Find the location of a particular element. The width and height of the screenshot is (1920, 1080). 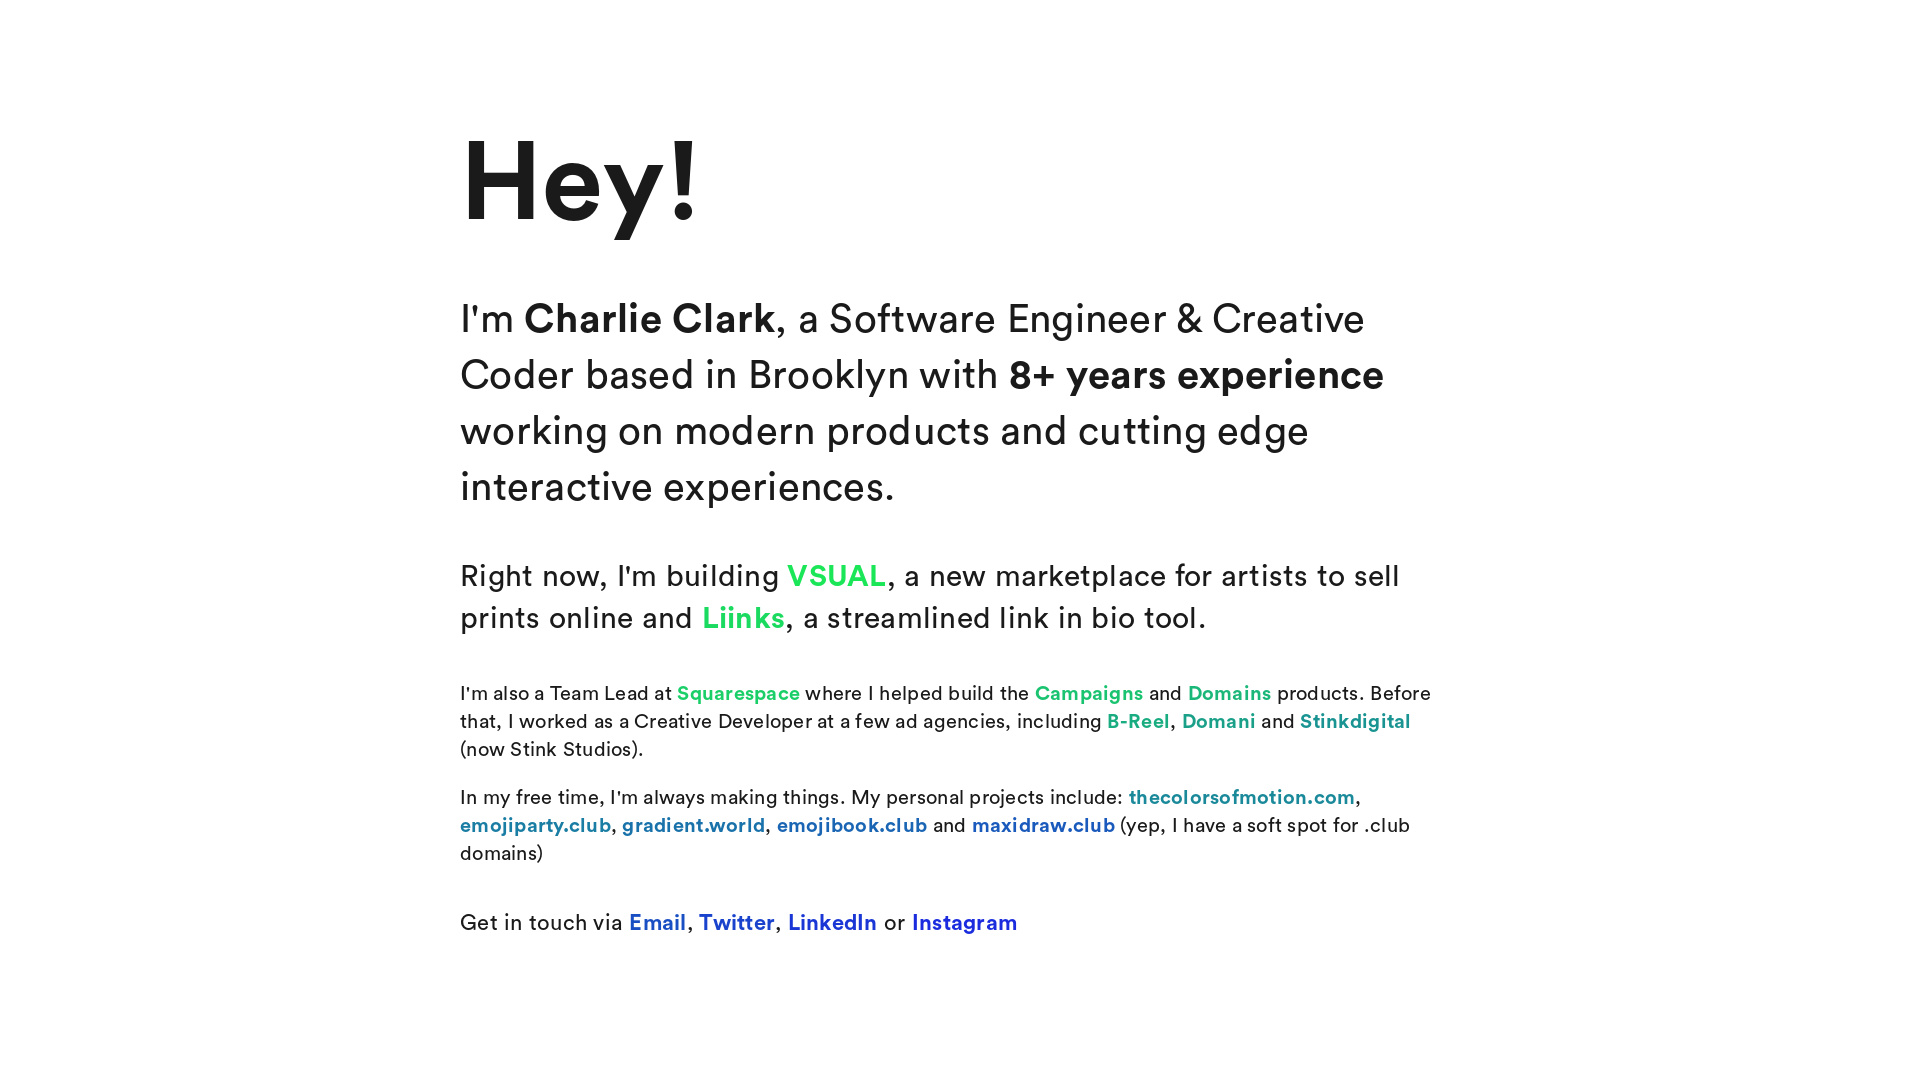

emojiparty.club is located at coordinates (536, 826).